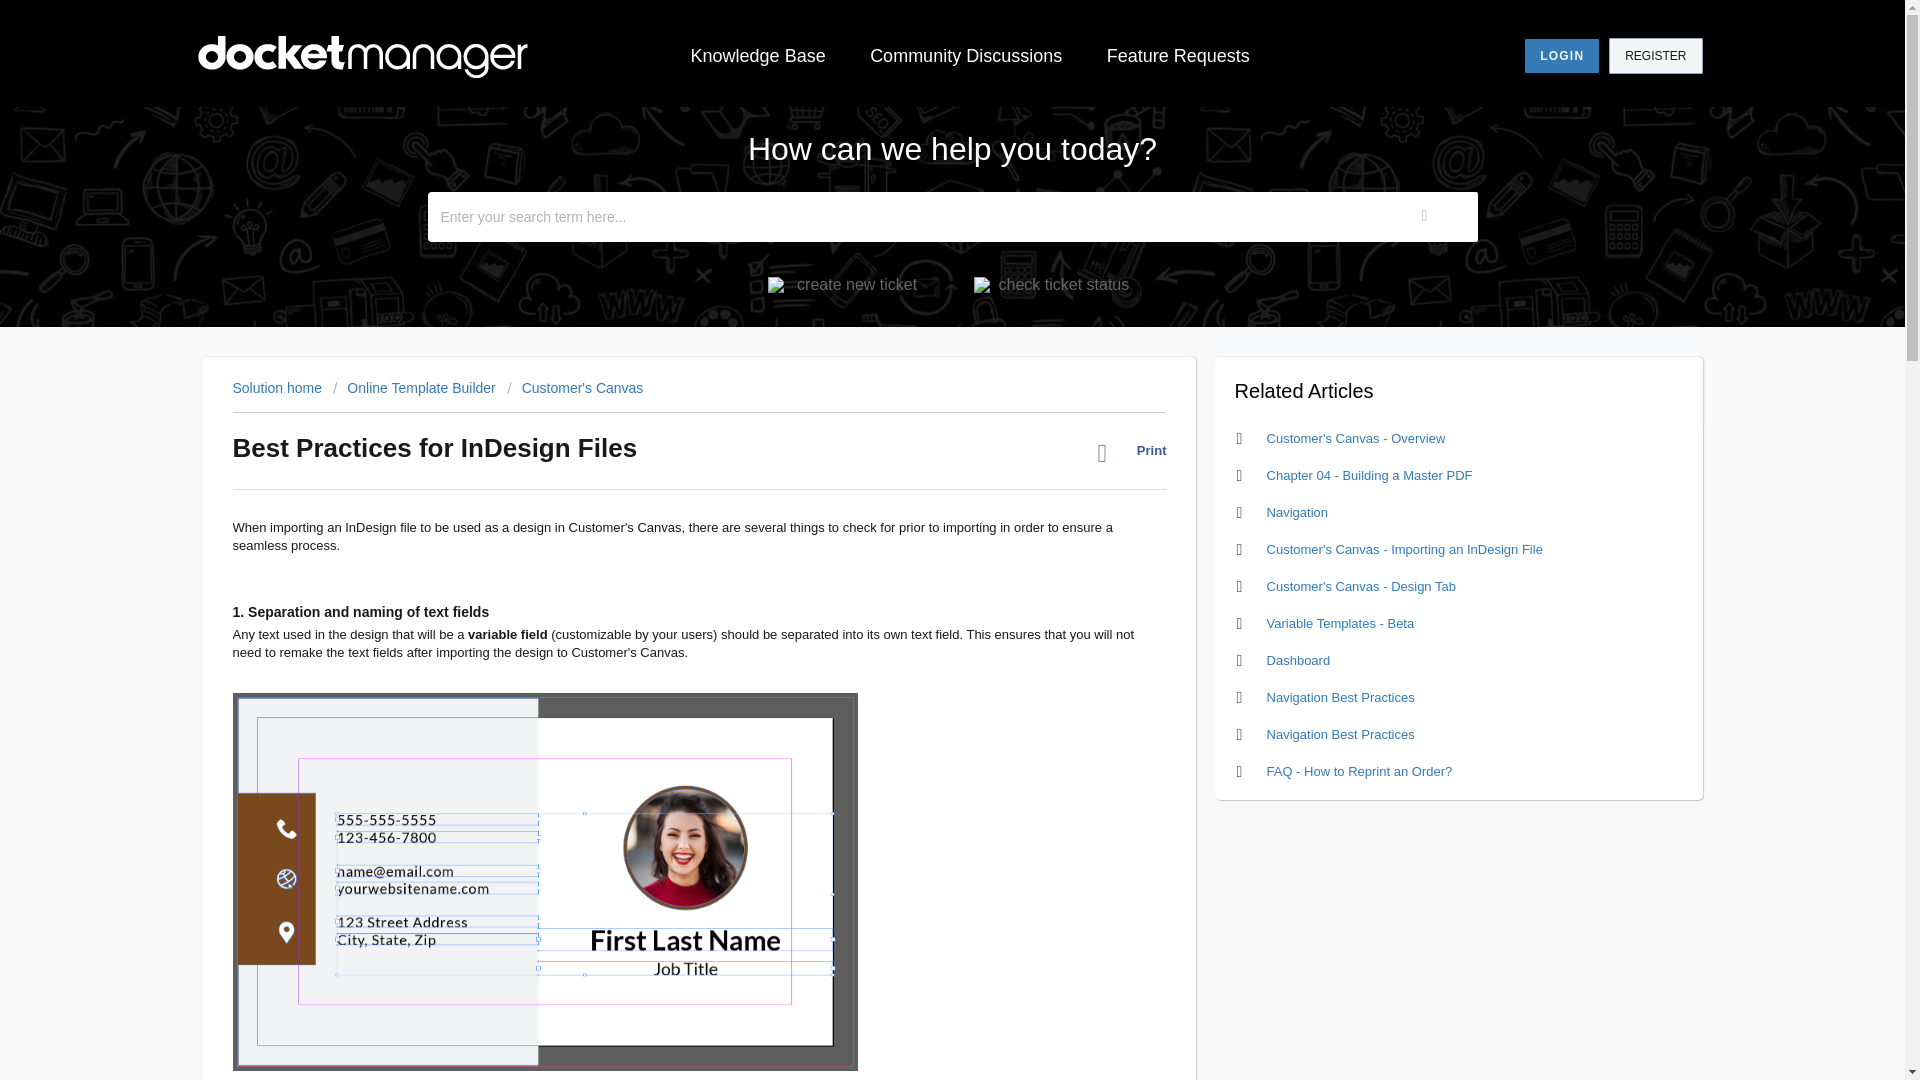  What do you see at coordinates (1654, 56) in the screenshot?
I see `REGISTER` at bounding box center [1654, 56].